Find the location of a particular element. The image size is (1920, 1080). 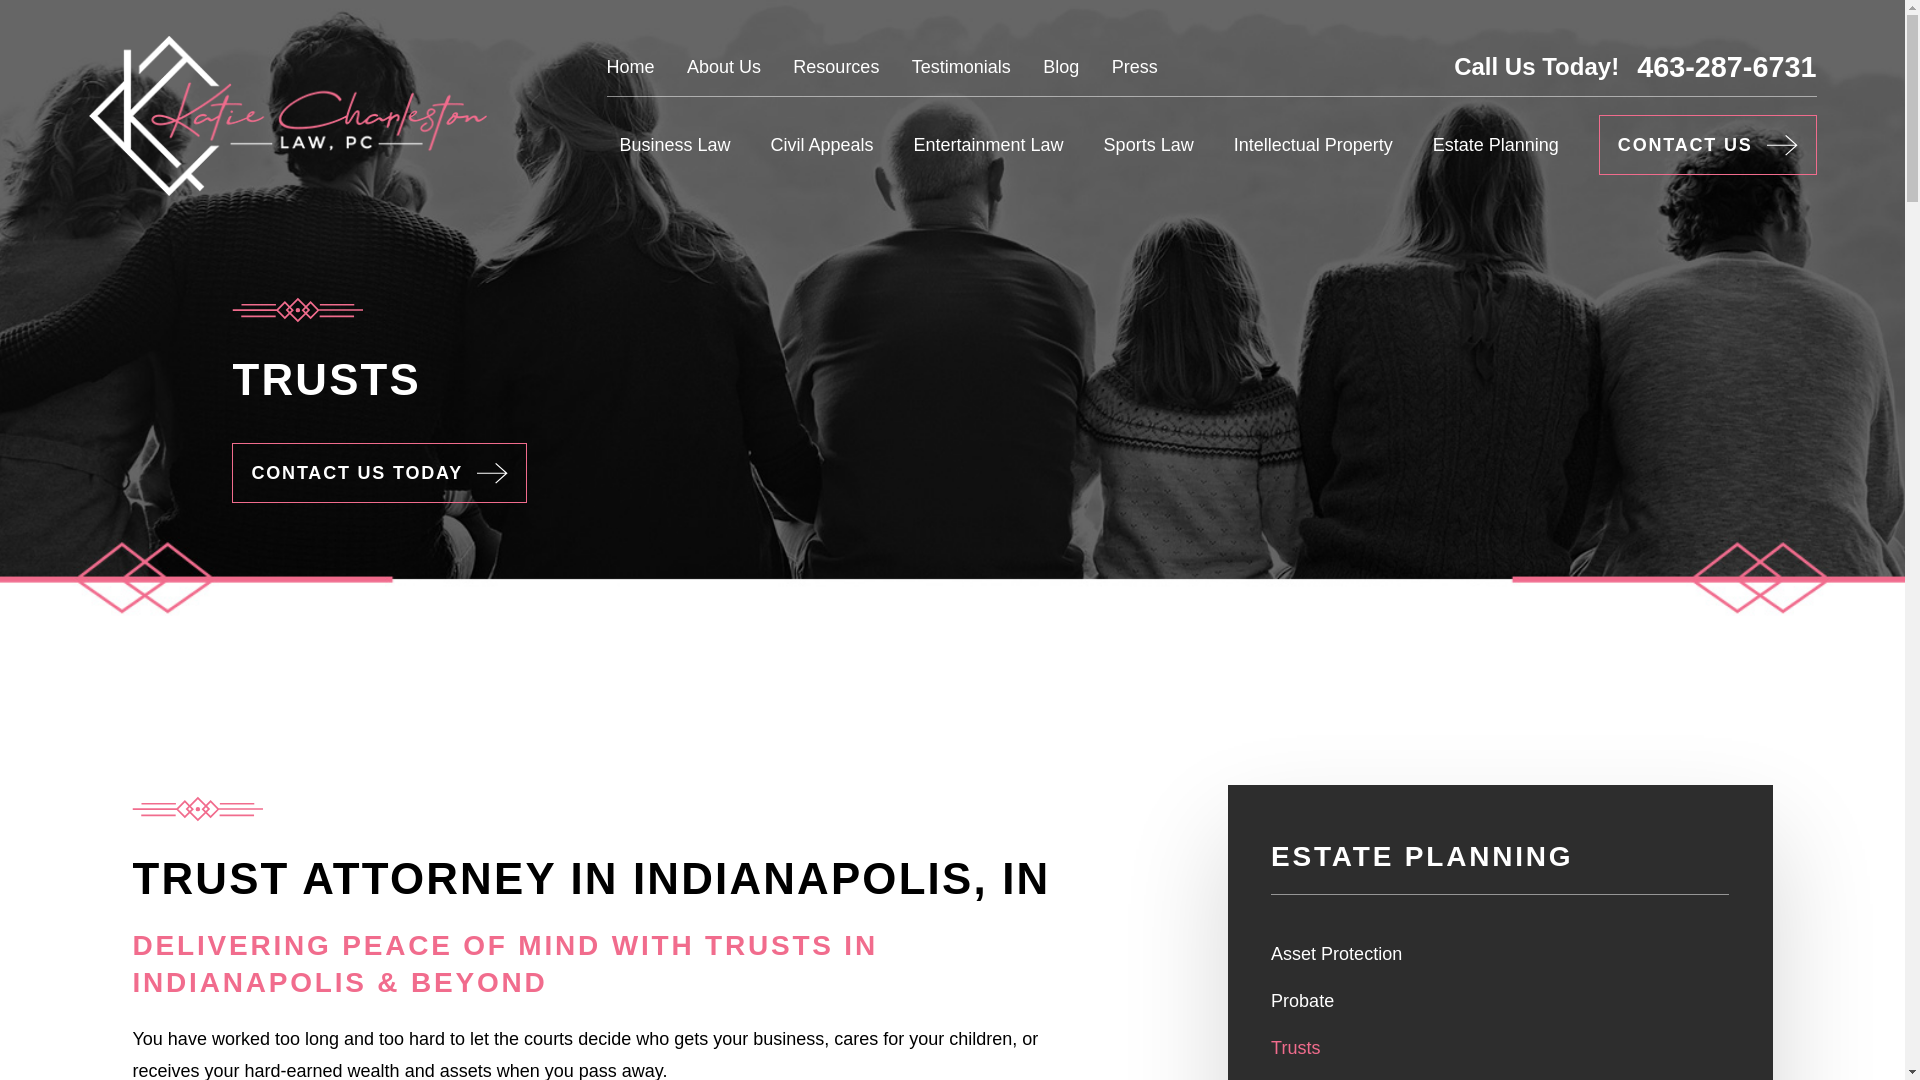

Sports Law is located at coordinates (1149, 144).